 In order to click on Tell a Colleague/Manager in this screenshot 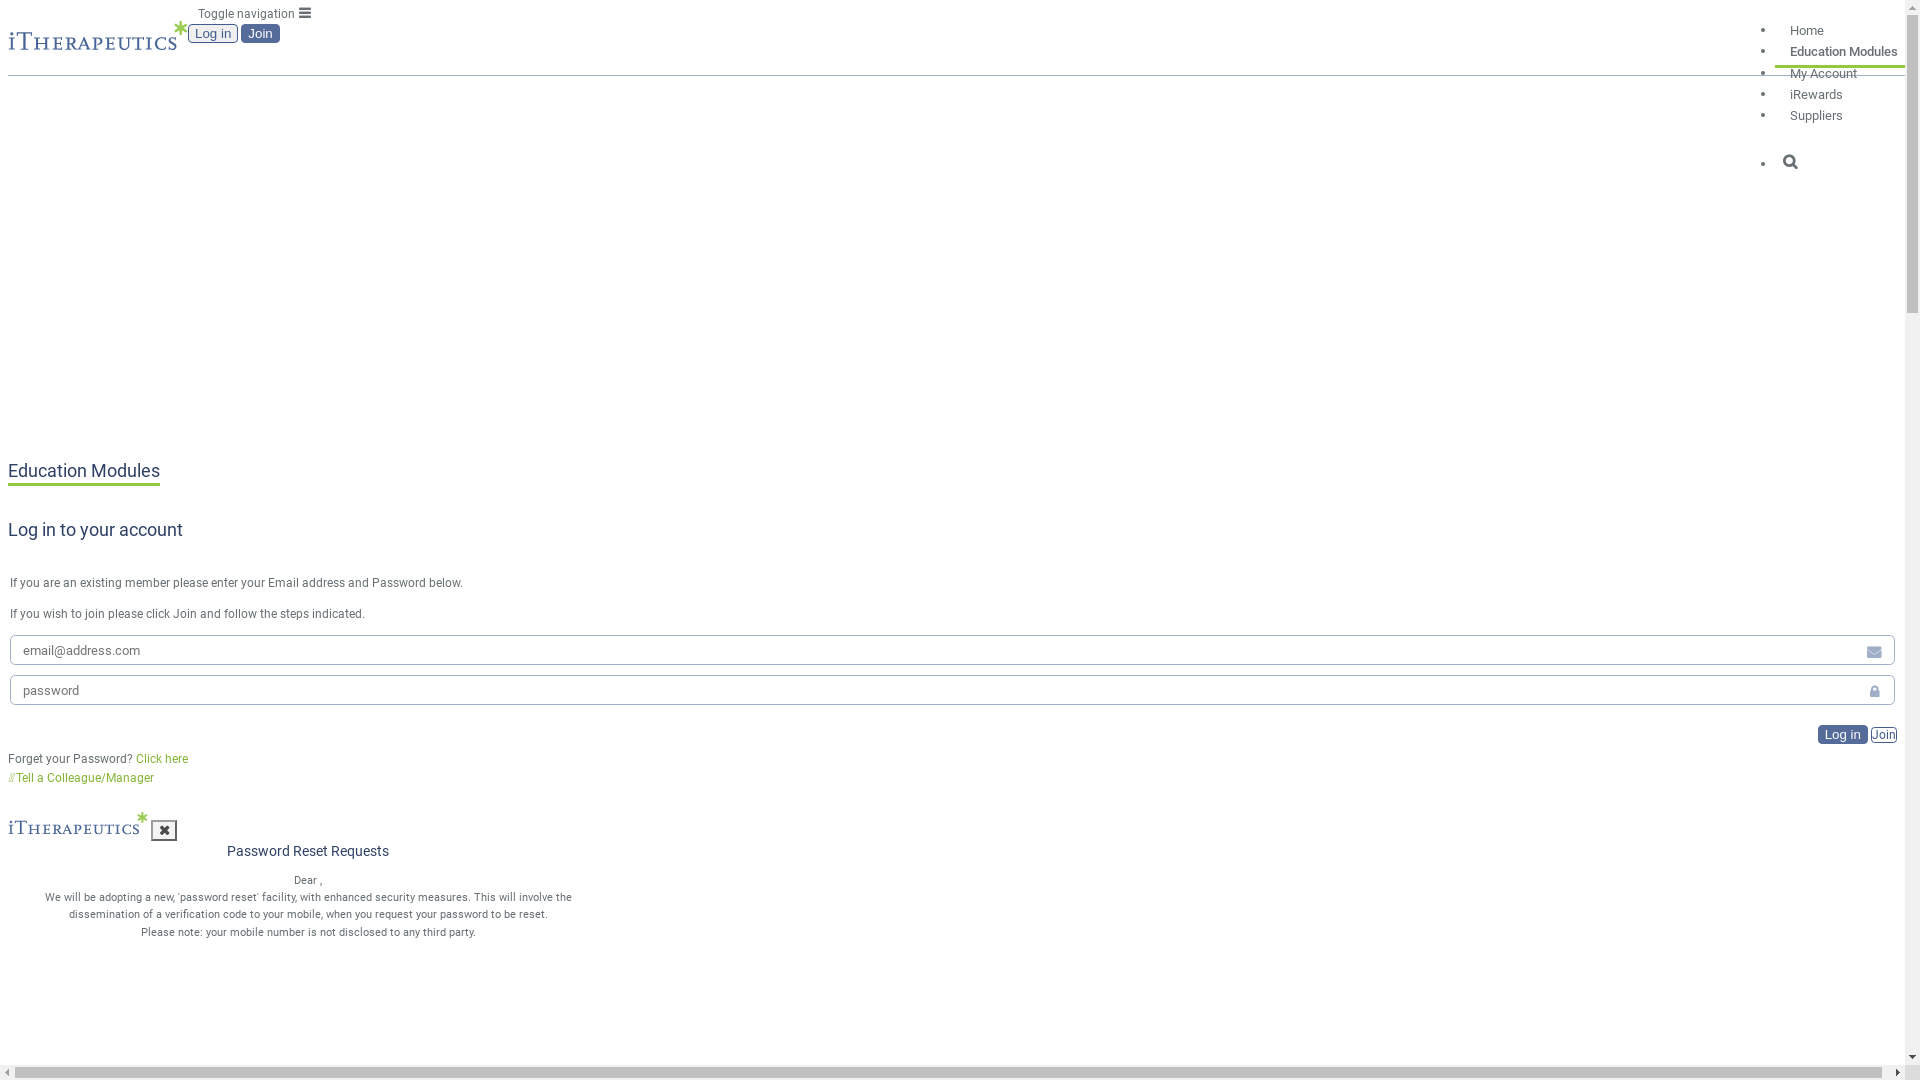, I will do `click(81, 778)`.